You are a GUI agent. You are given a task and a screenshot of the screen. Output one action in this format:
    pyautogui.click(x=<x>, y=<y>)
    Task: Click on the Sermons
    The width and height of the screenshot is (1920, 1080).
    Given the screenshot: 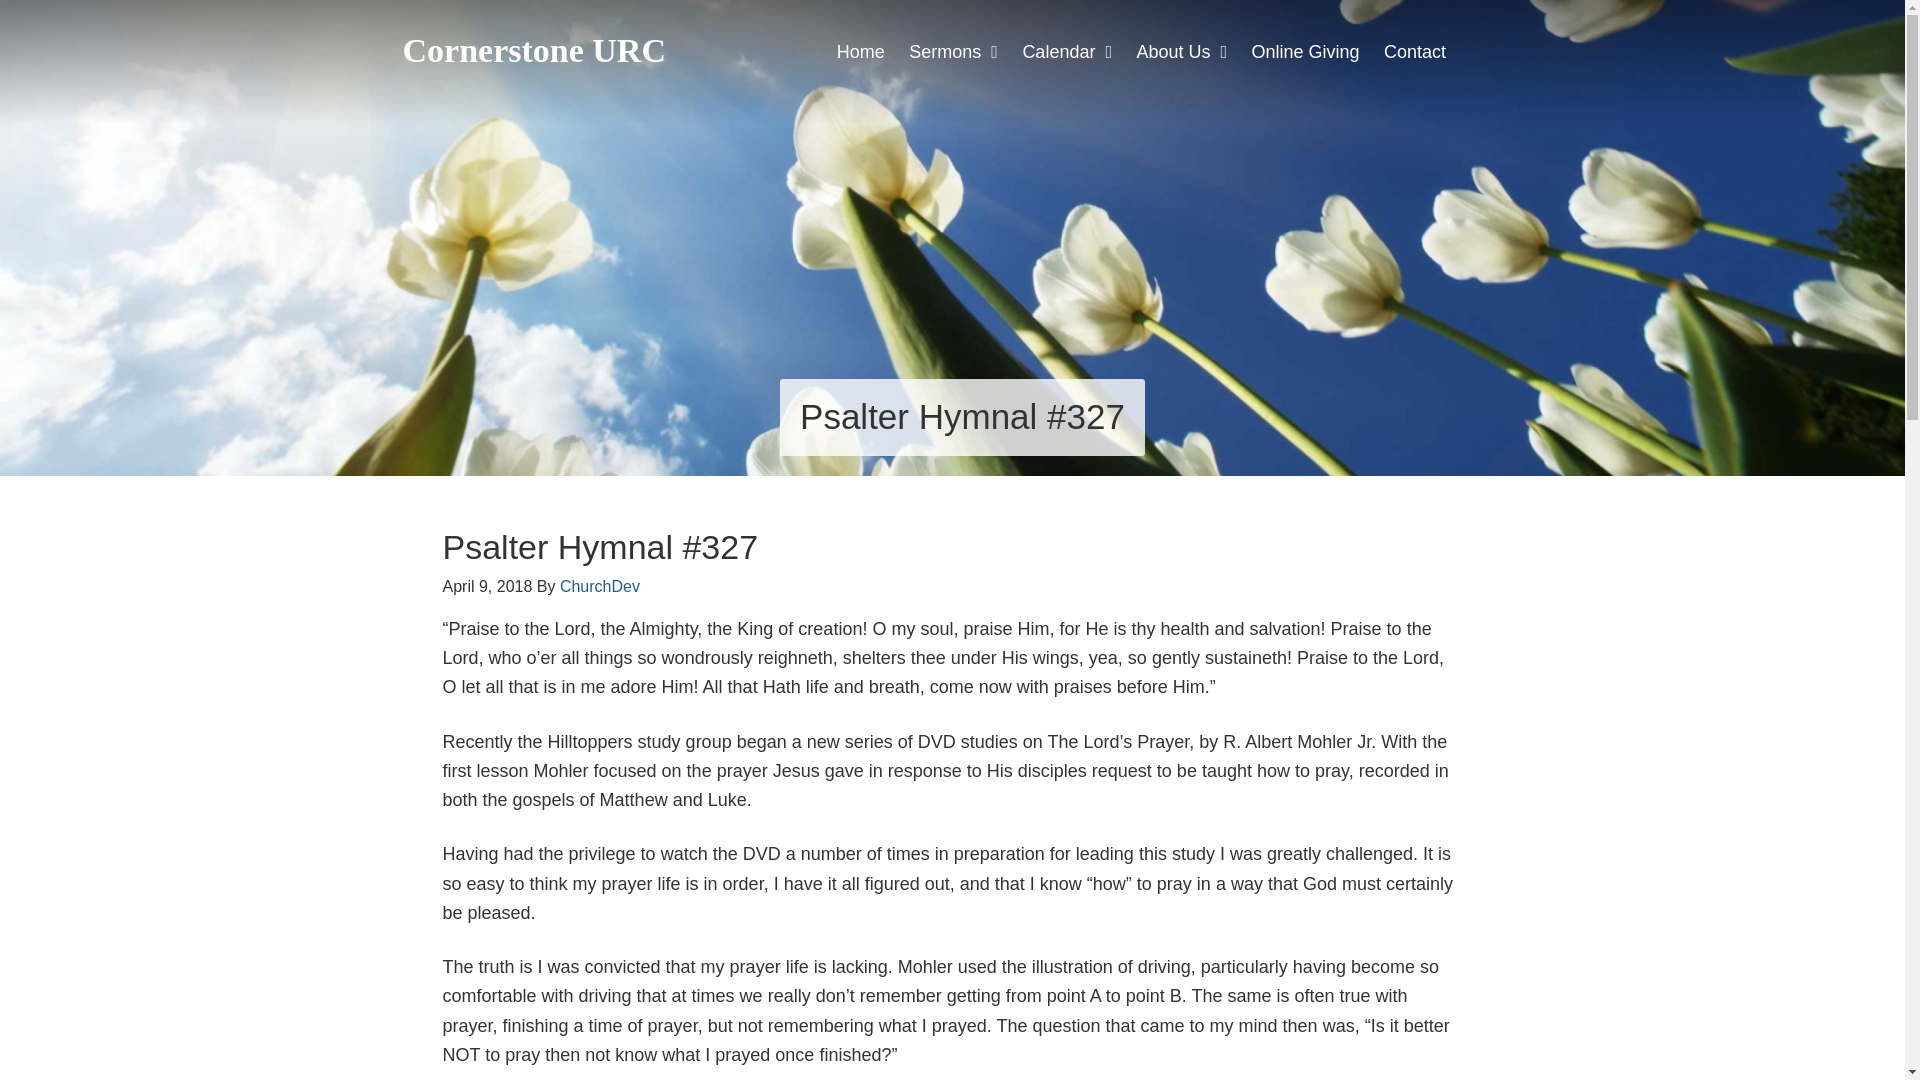 What is the action you would take?
    pyautogui.click(x=953, y=52)
    